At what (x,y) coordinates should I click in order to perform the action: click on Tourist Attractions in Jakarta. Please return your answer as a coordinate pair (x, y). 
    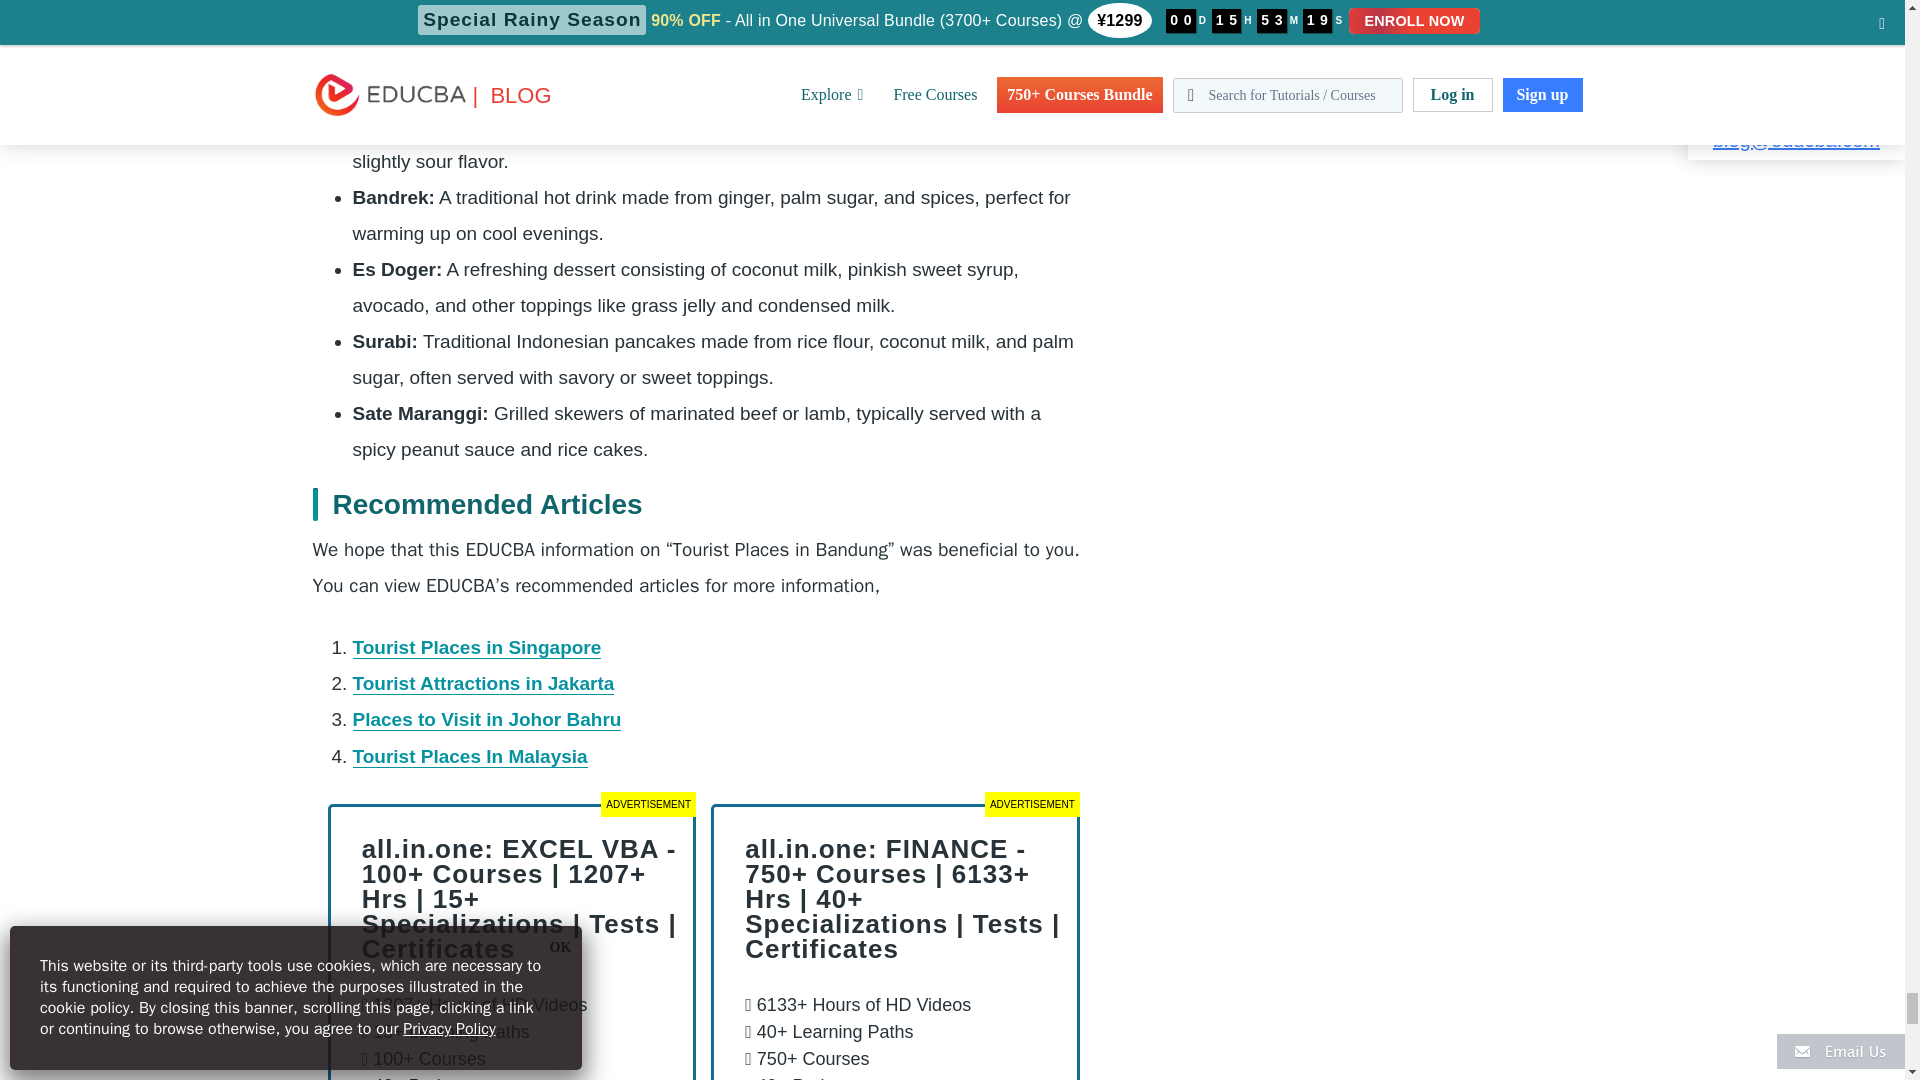
    Looking at the image, I should click on (482, 684).